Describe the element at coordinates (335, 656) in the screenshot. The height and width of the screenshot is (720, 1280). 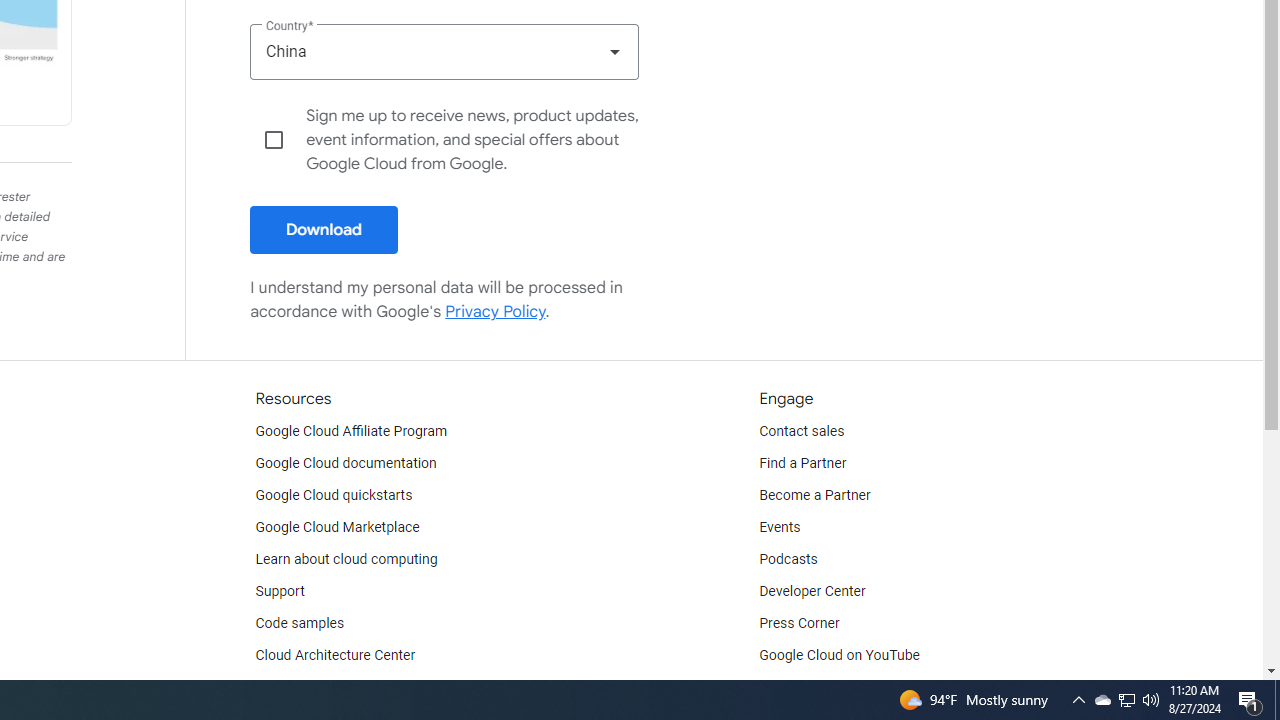
I see `Cloud Architecture Center` at that location.